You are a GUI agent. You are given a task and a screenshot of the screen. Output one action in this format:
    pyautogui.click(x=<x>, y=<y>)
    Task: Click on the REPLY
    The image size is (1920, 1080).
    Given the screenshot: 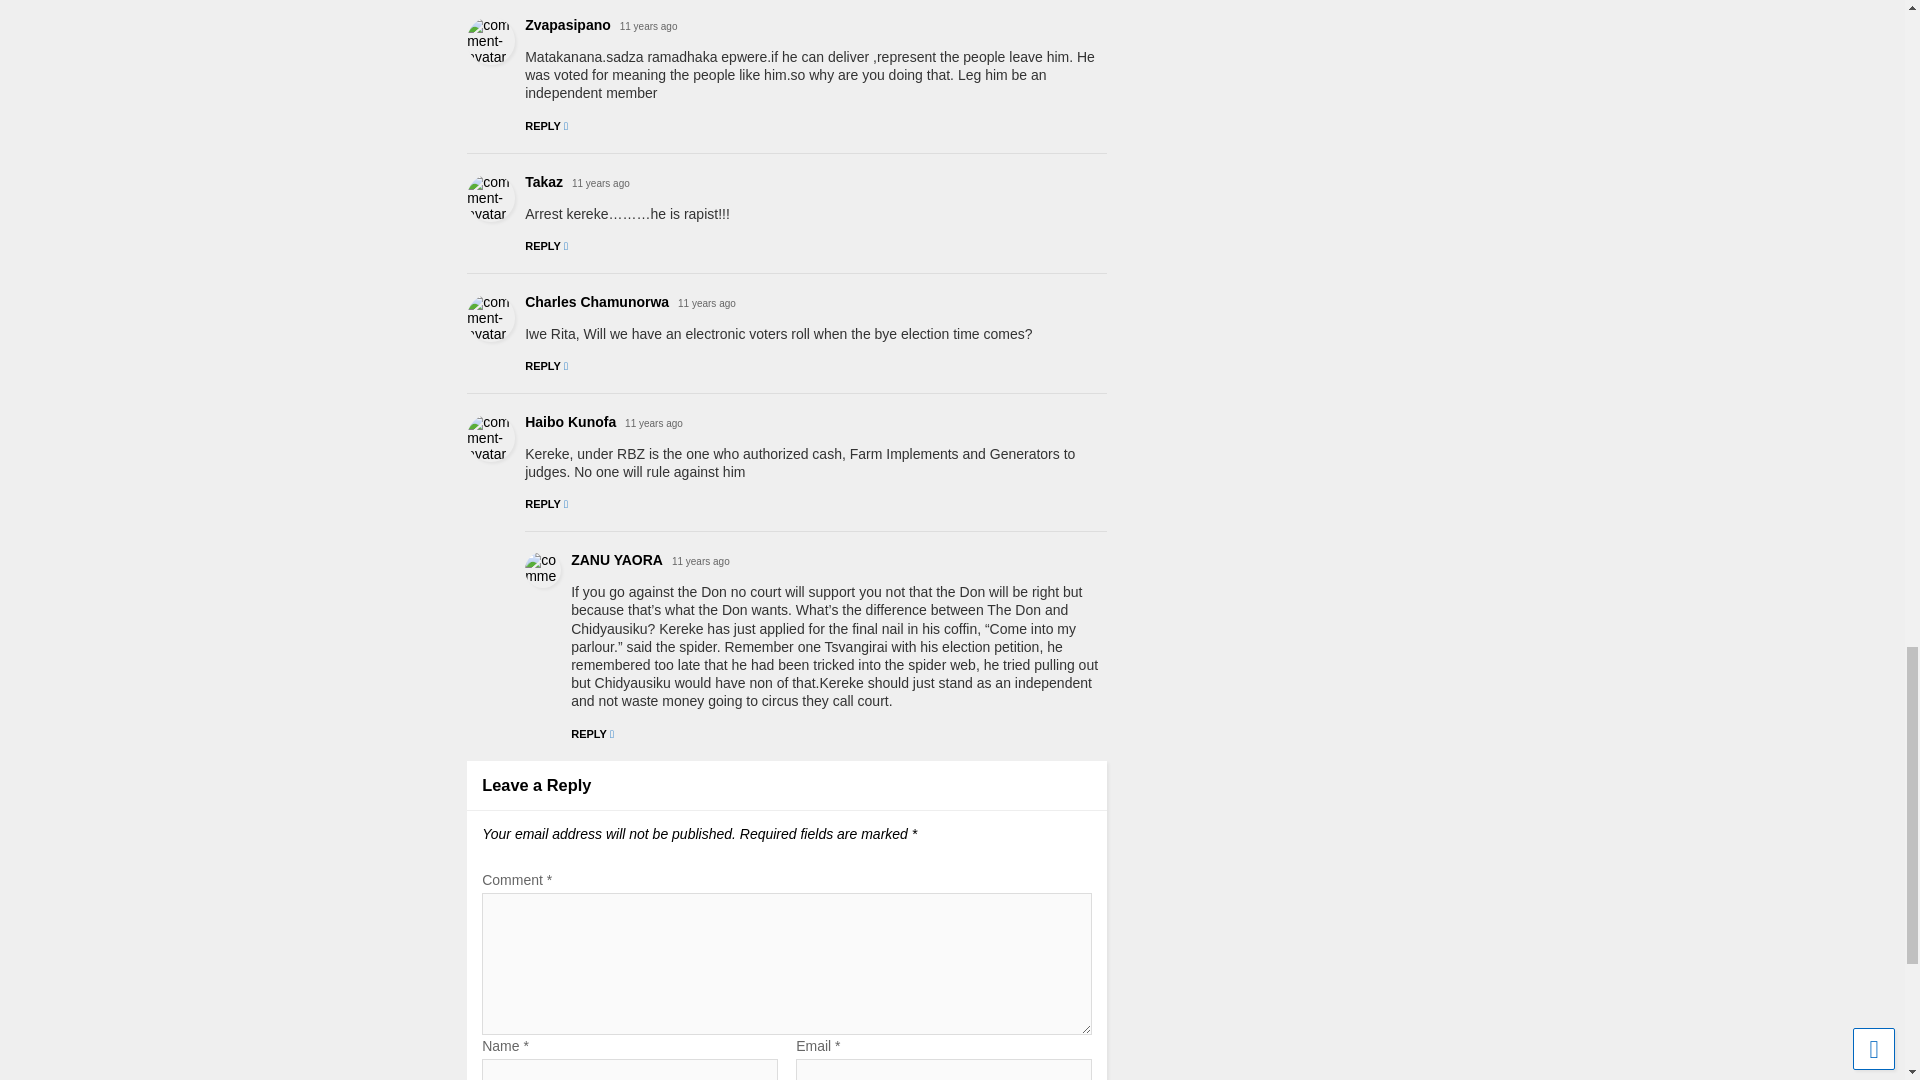 What is the action you would take?
    pyautogui.click(x=546, y=245)
    